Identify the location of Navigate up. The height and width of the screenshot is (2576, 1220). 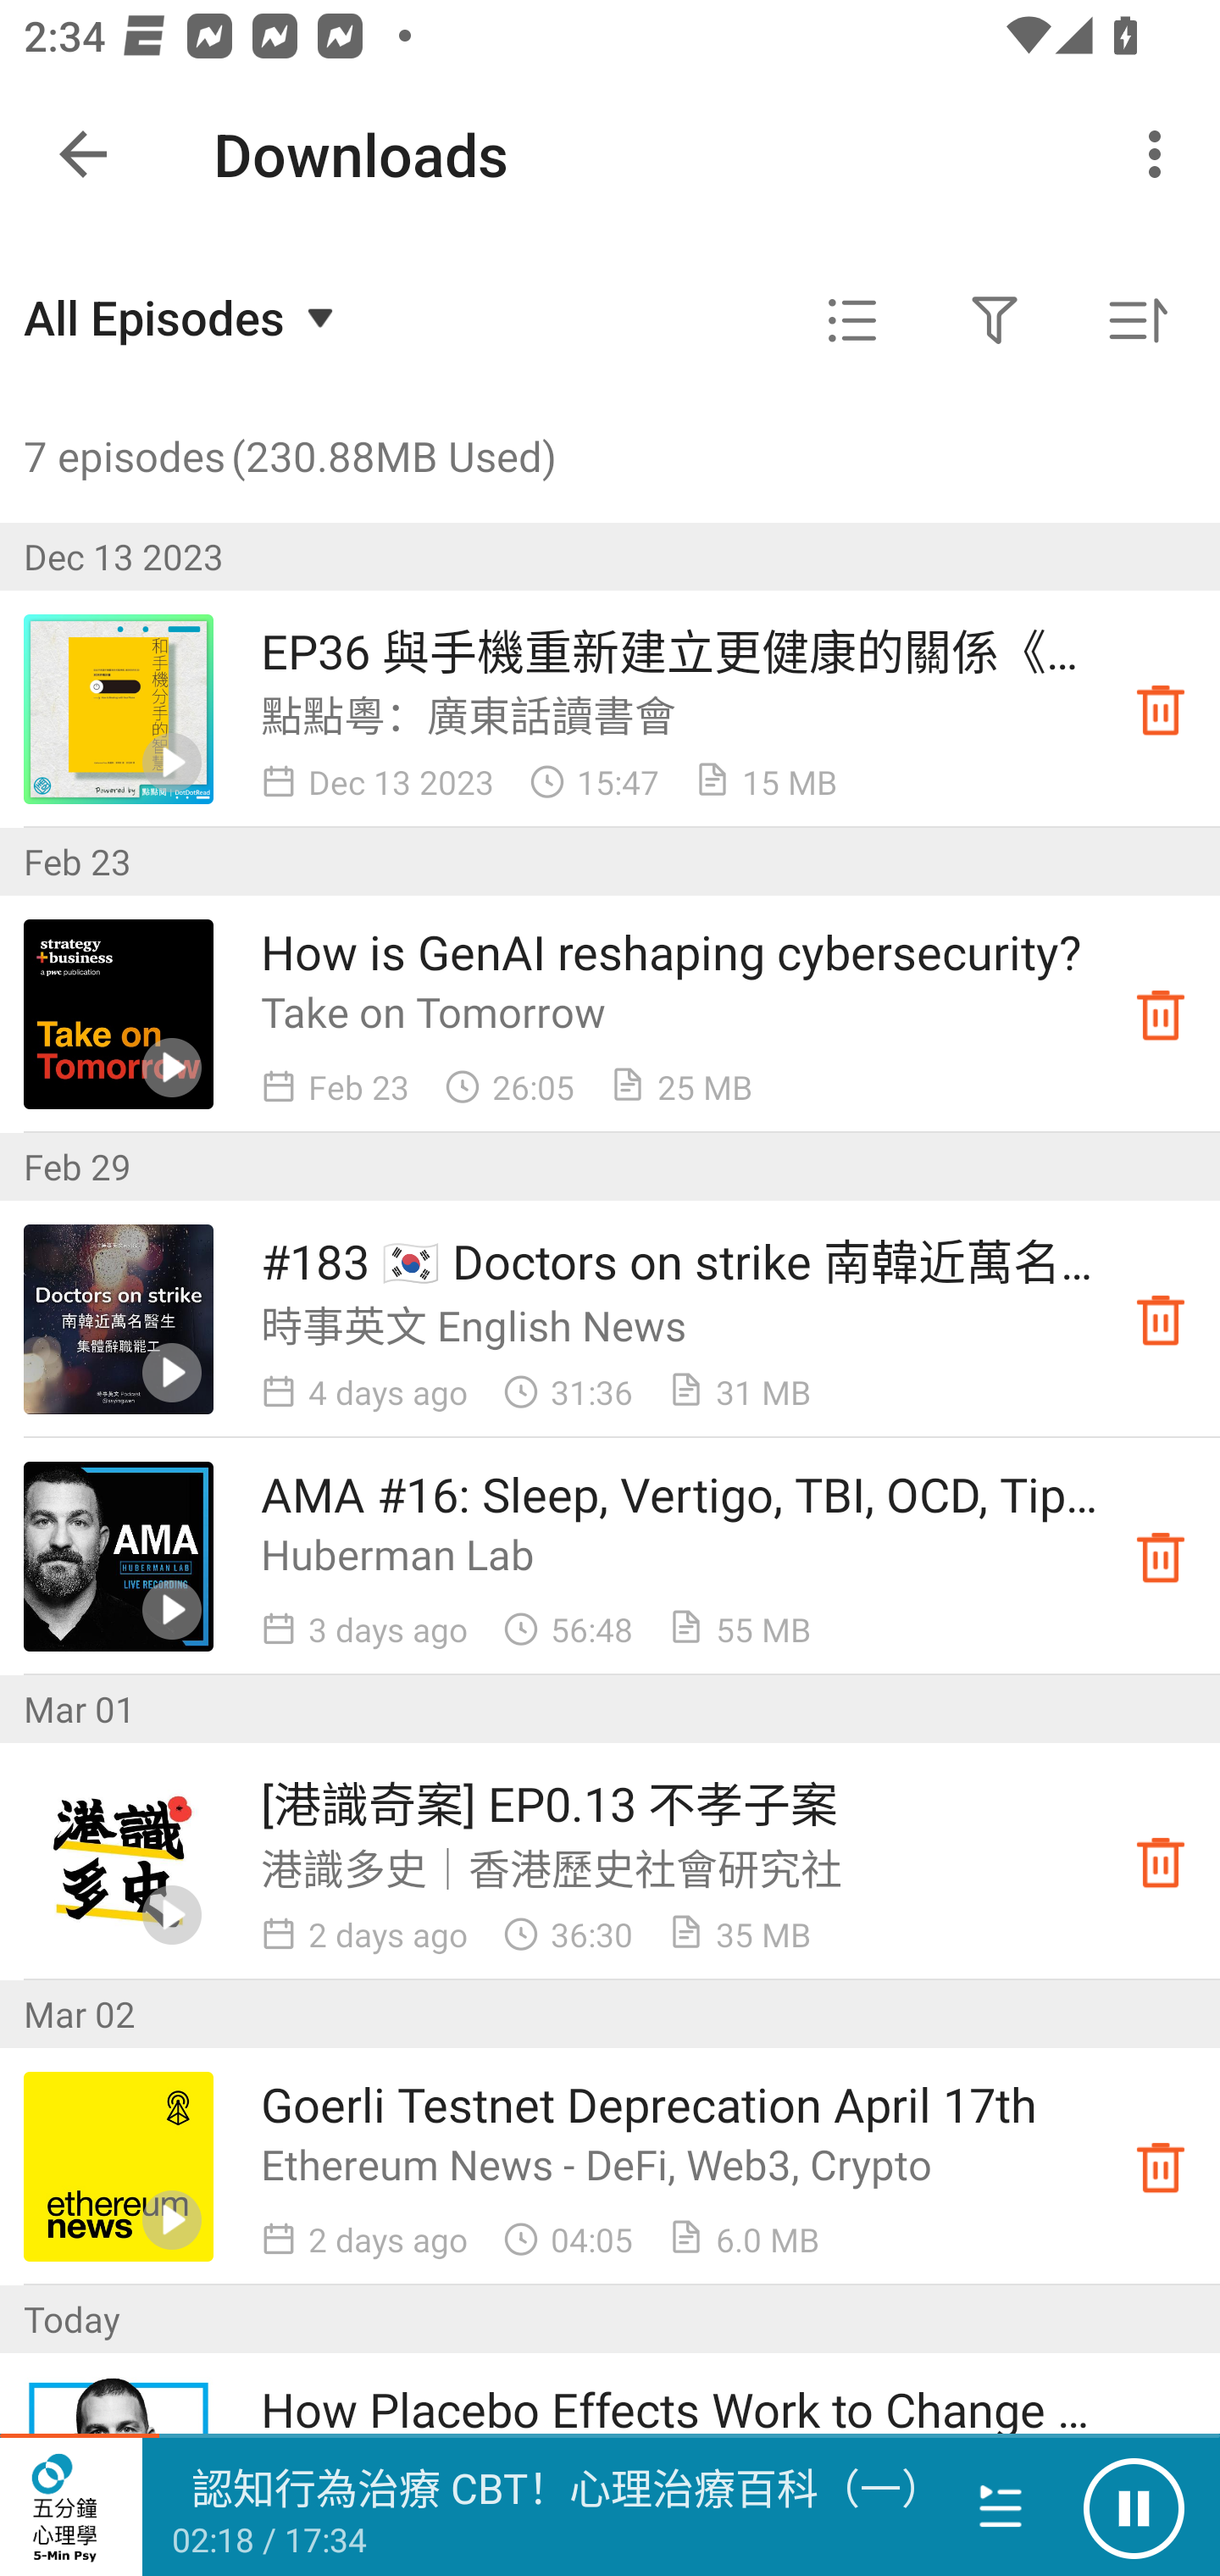
(83, 154).